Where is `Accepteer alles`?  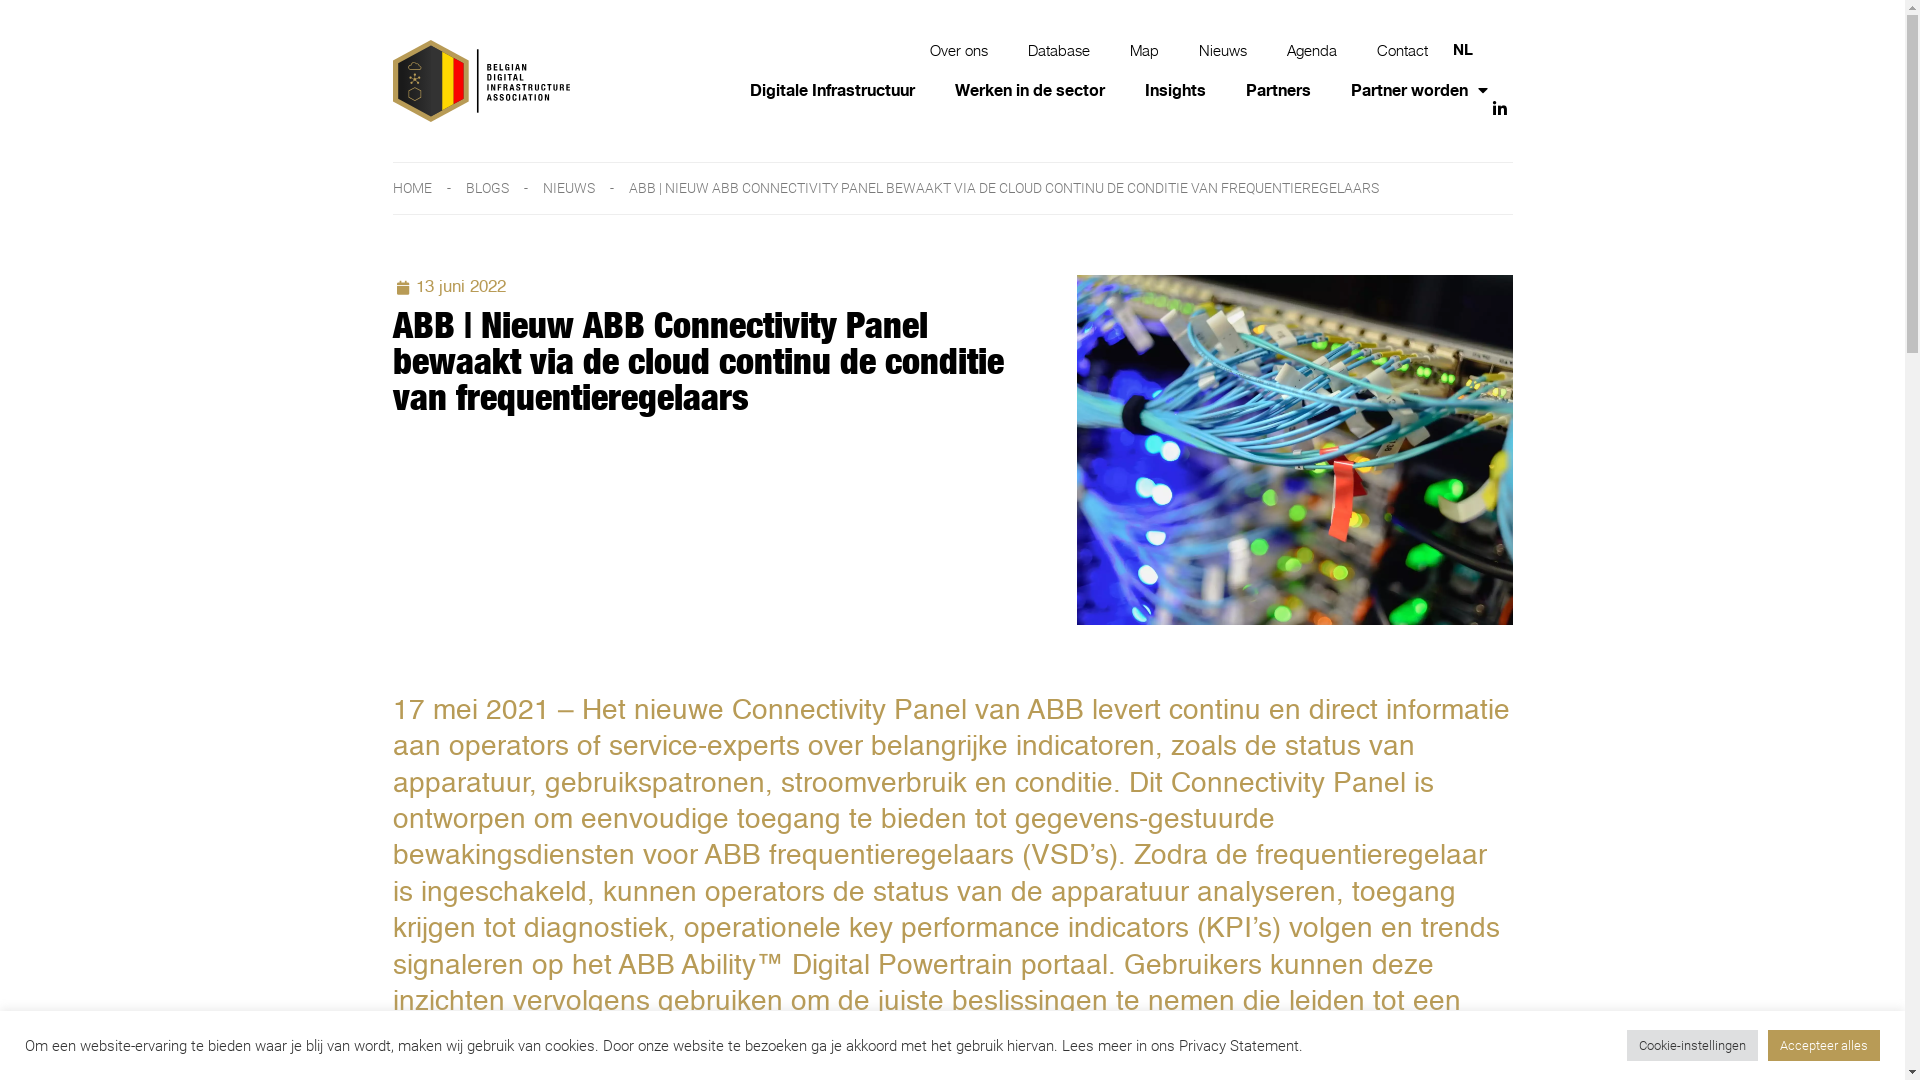 Accepteer alles is located at coordinates (1824, 1046).